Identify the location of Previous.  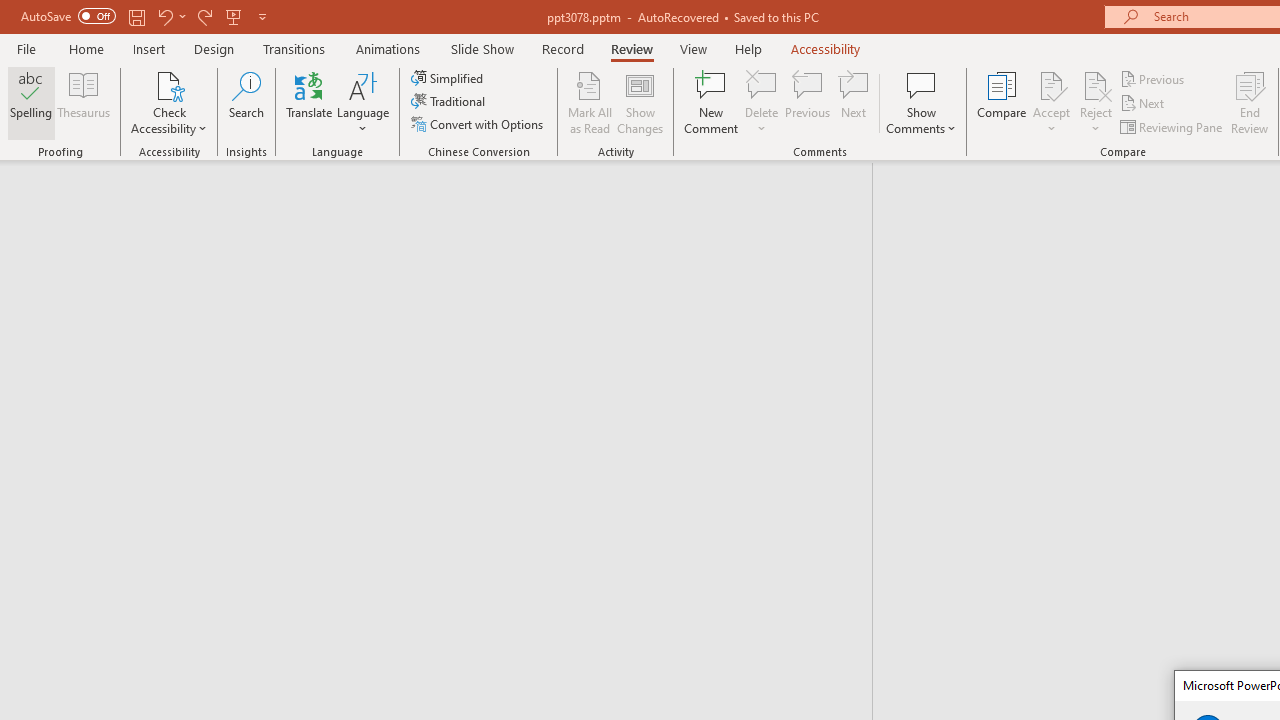
(1154, 78).